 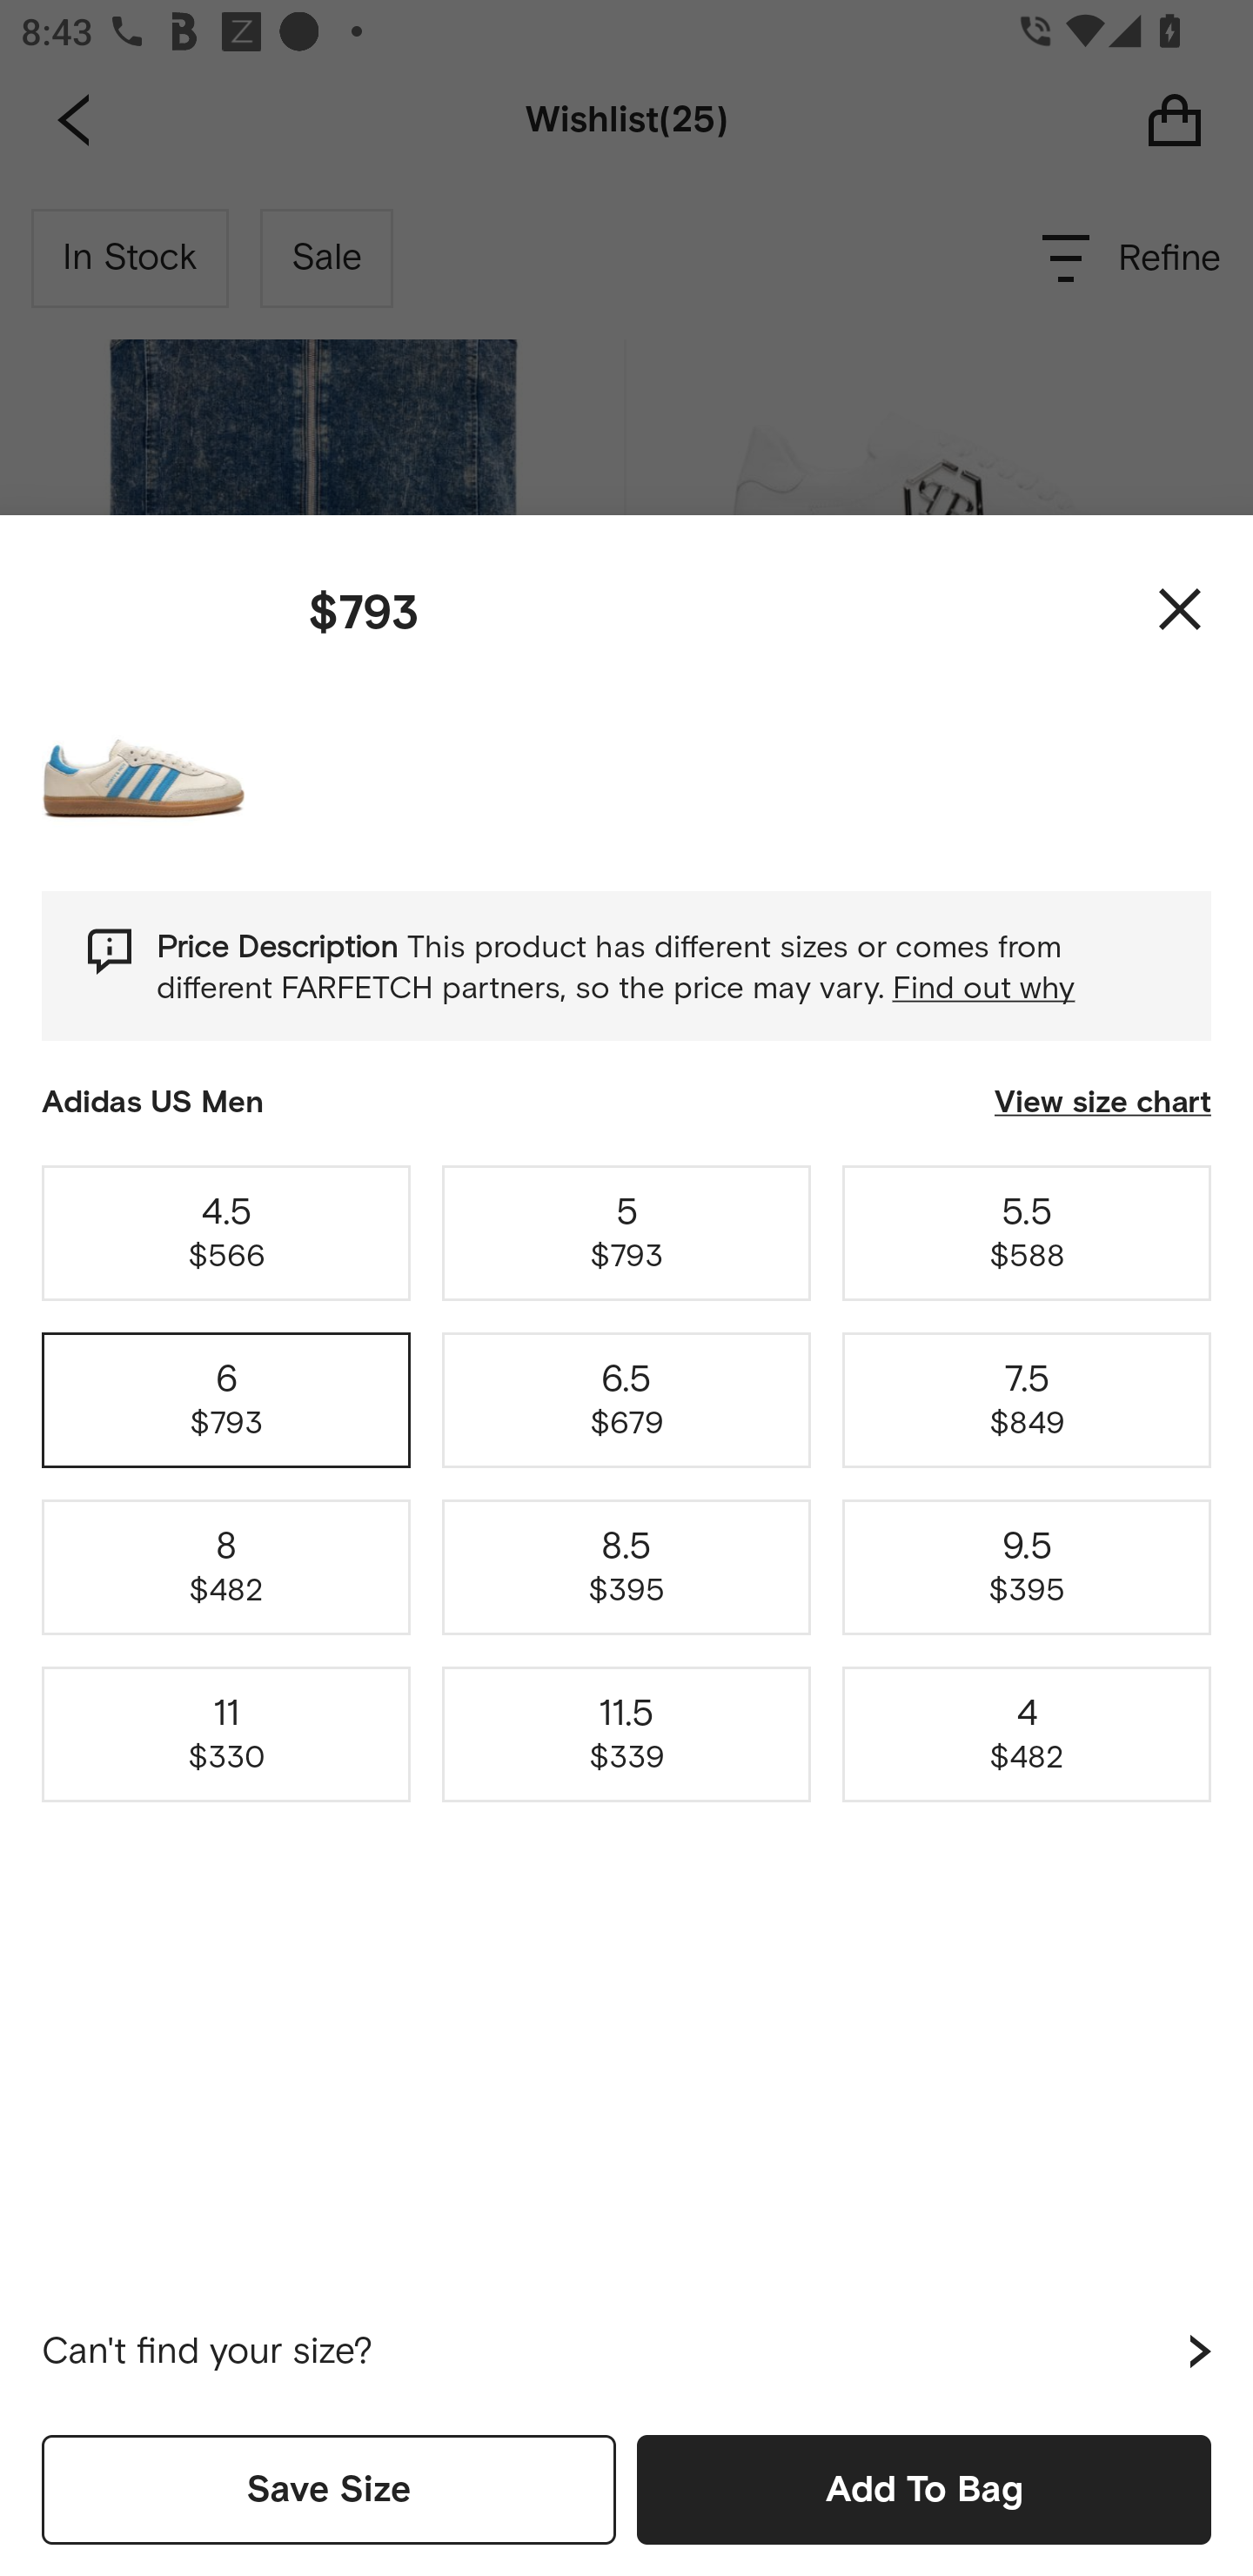 What do you see at coordinates (626, 1566) in the screenshot?
I see `8.5 $395` at bounding box center [626, 1566].